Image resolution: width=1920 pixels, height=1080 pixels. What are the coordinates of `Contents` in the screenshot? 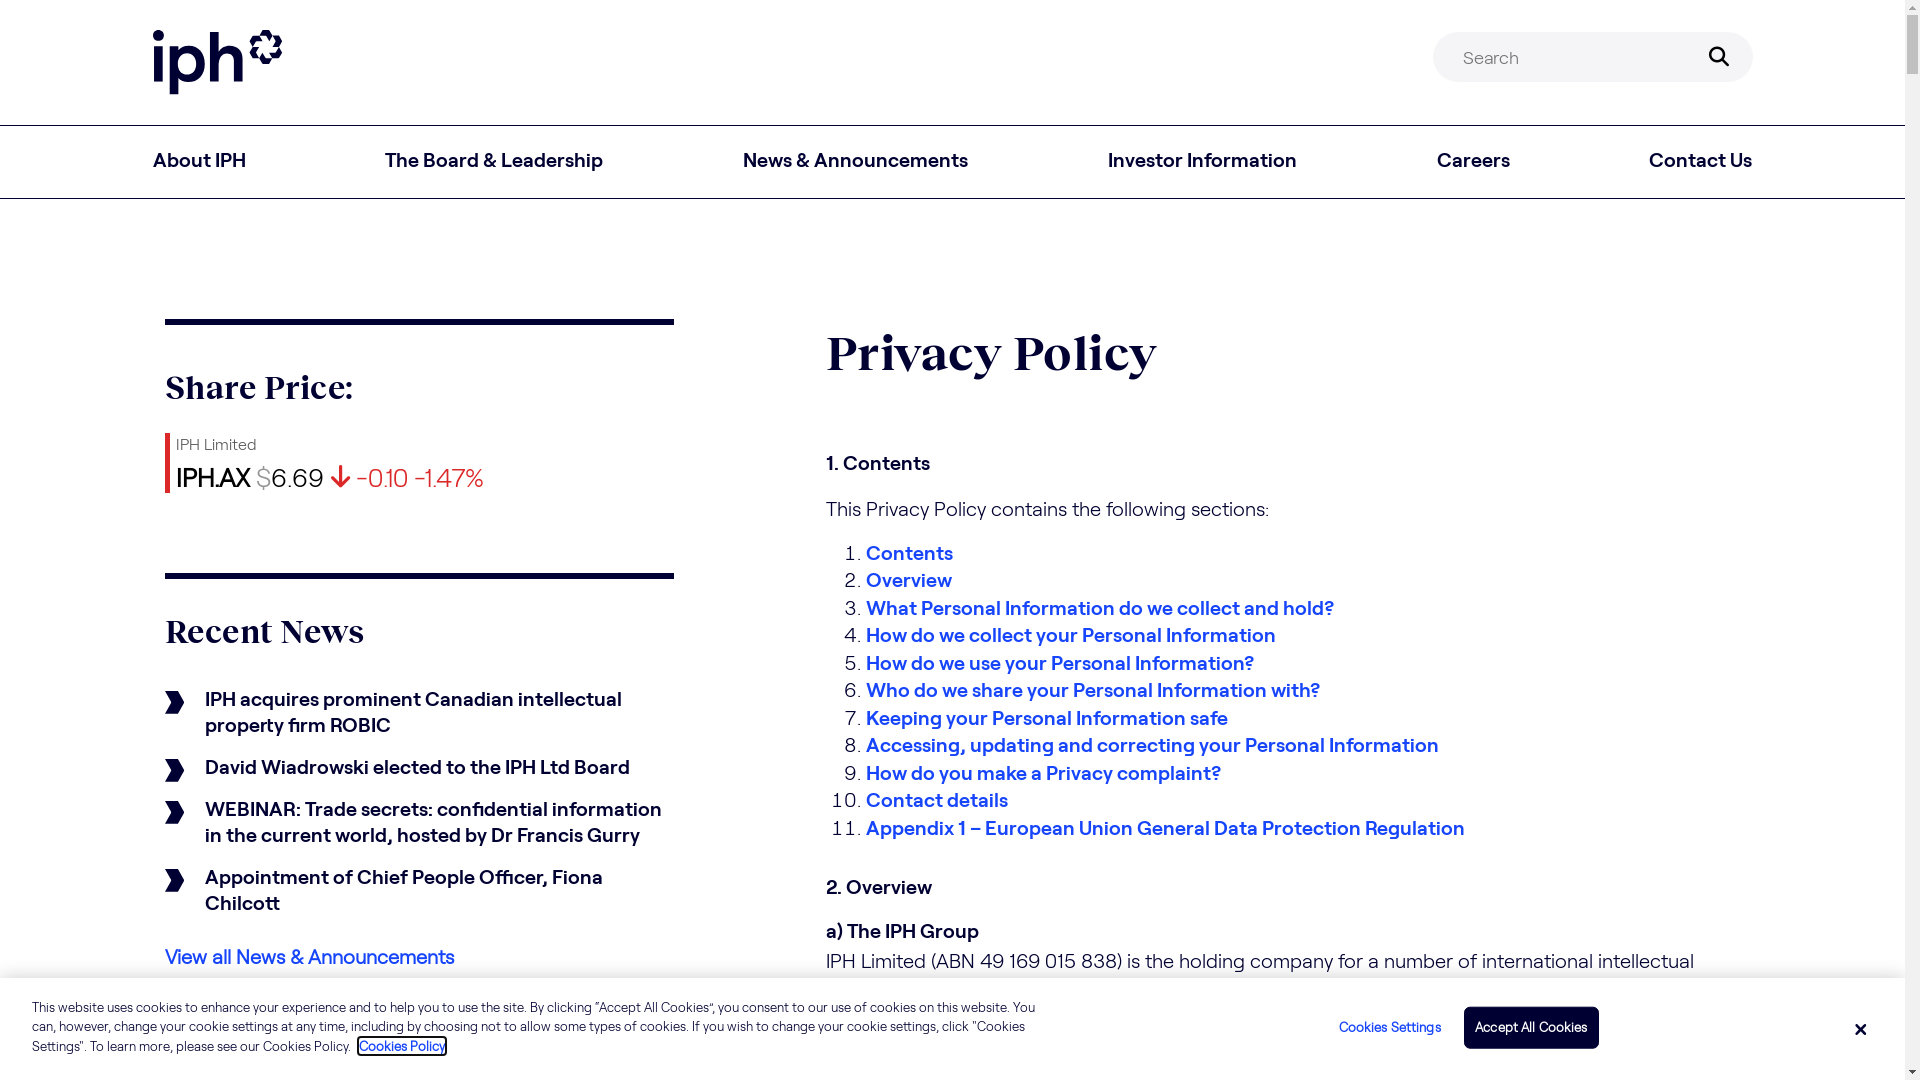 It's located at (910, 552).